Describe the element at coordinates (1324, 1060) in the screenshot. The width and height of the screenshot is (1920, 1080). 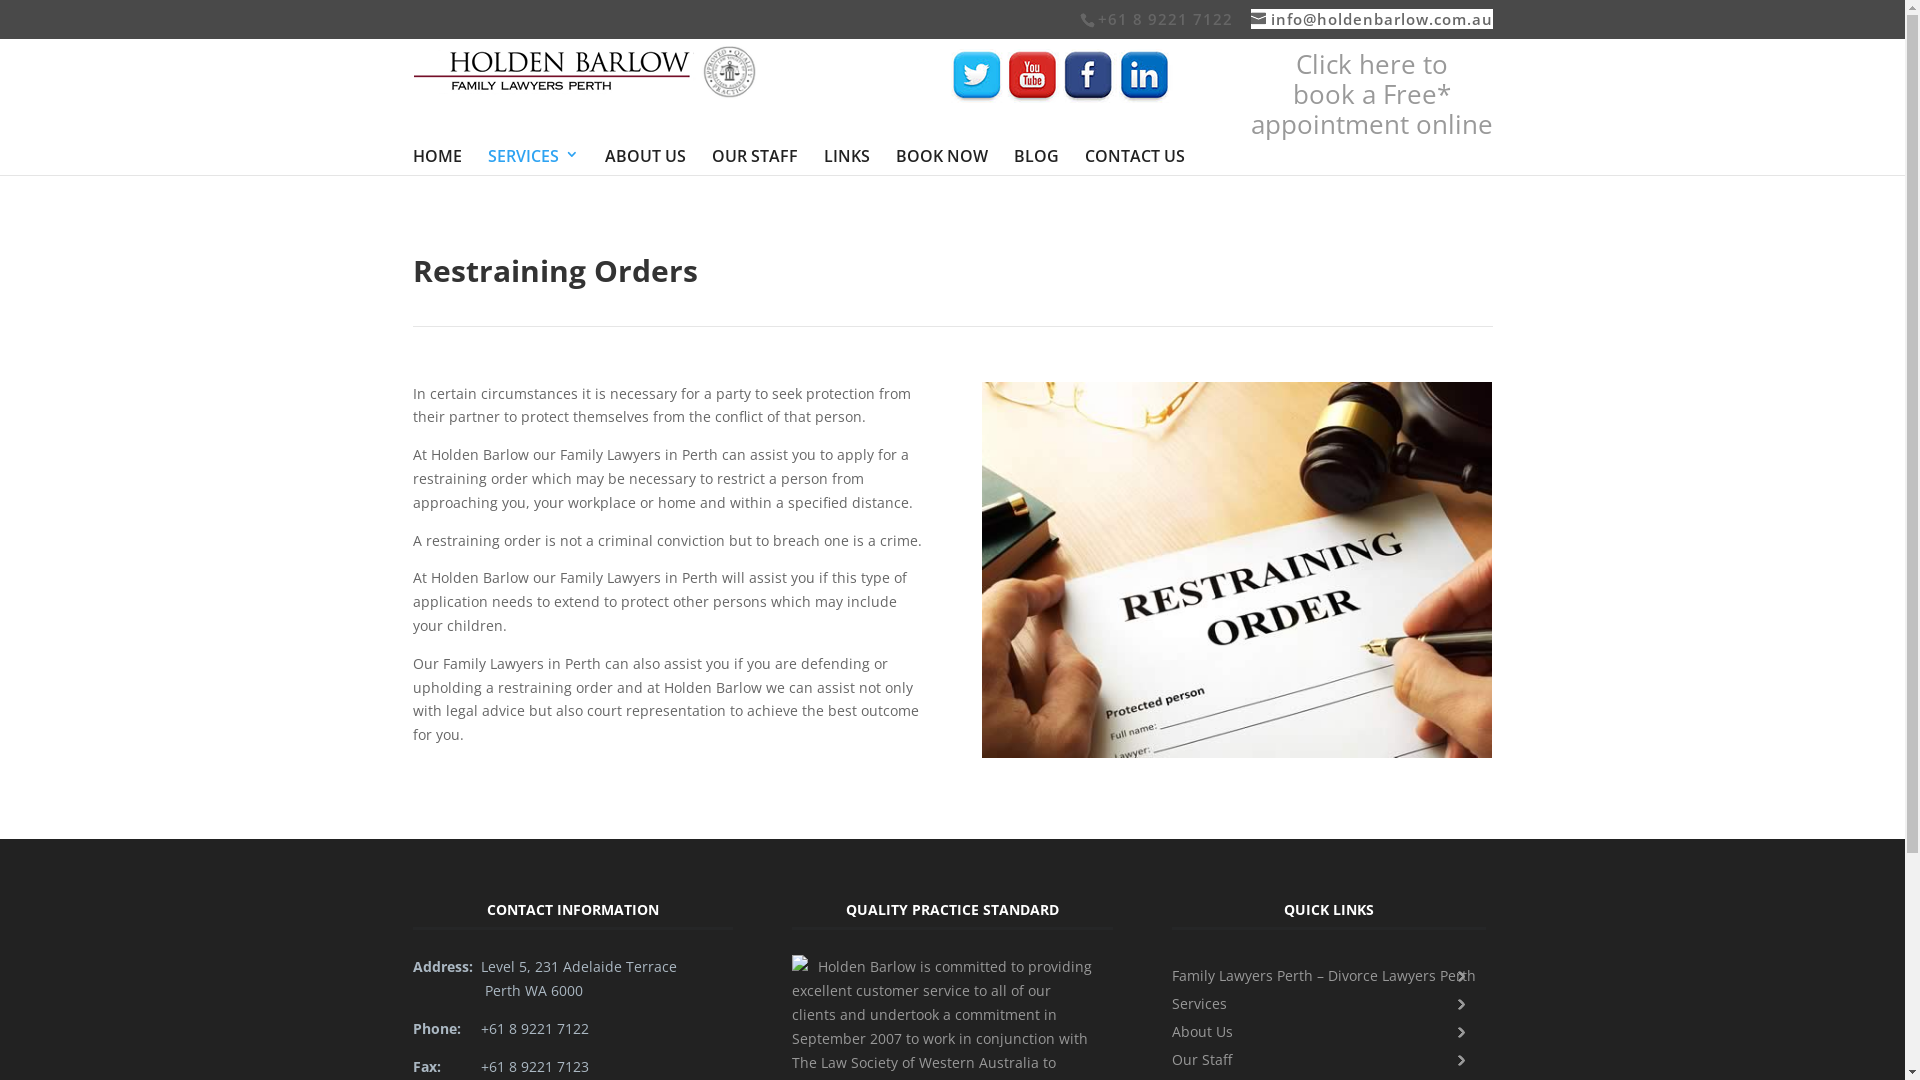
I see `Our Staff` at that location.